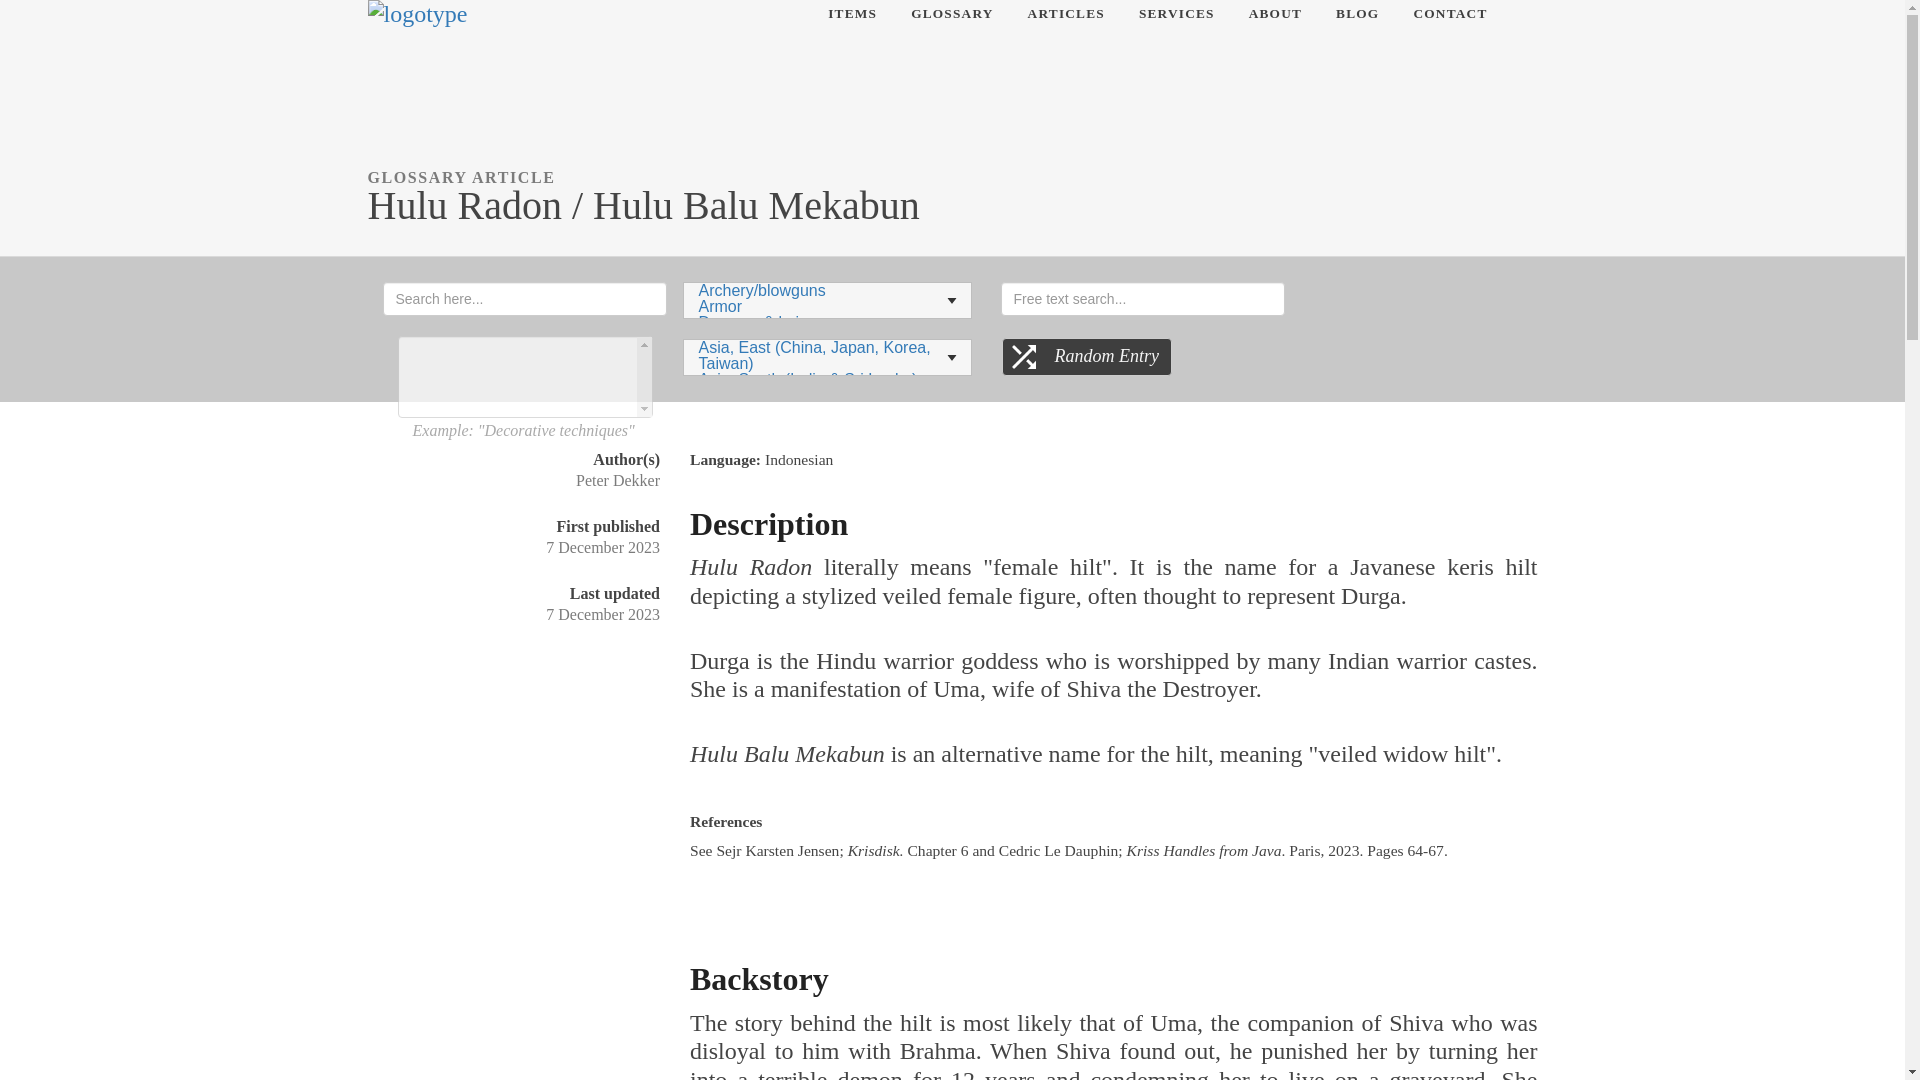 The image size is (1920, 1080). I want to click on ABOUT, so click(1275, 14).